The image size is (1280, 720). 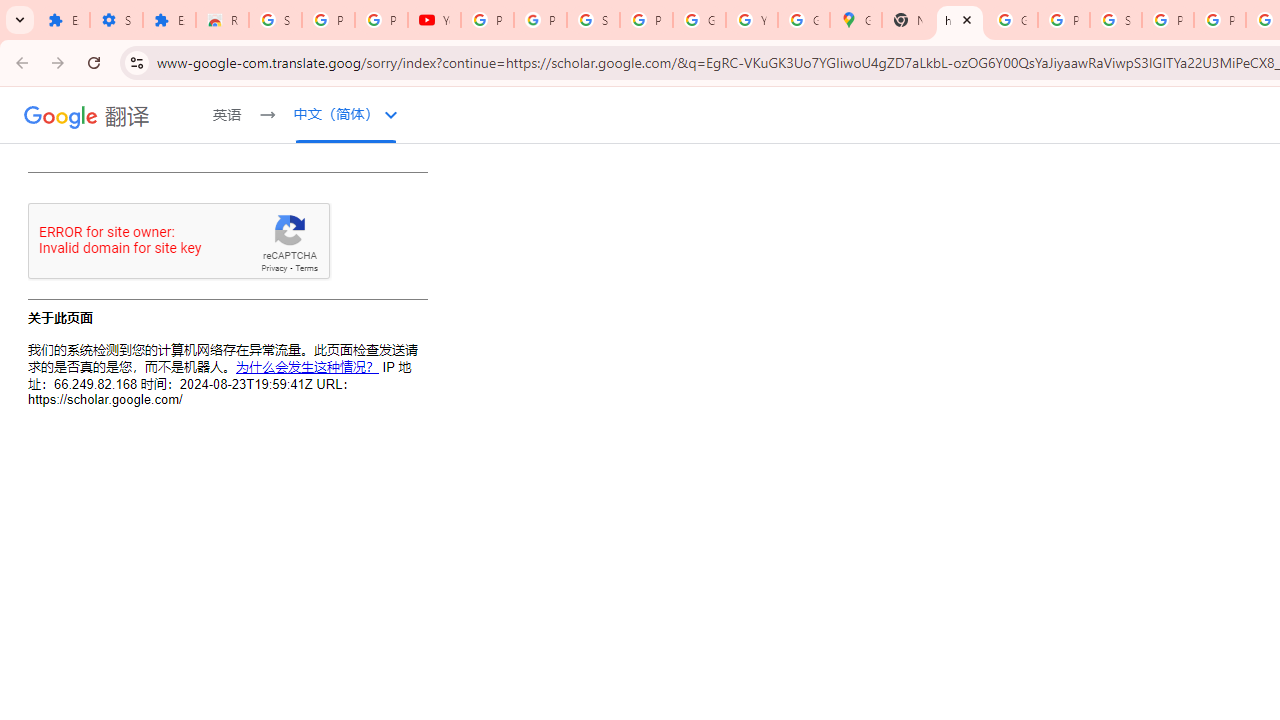 What do you see at coordinates (752, 20) in the screenshot?
I see `YouTube` at bounding box center [752, 20].